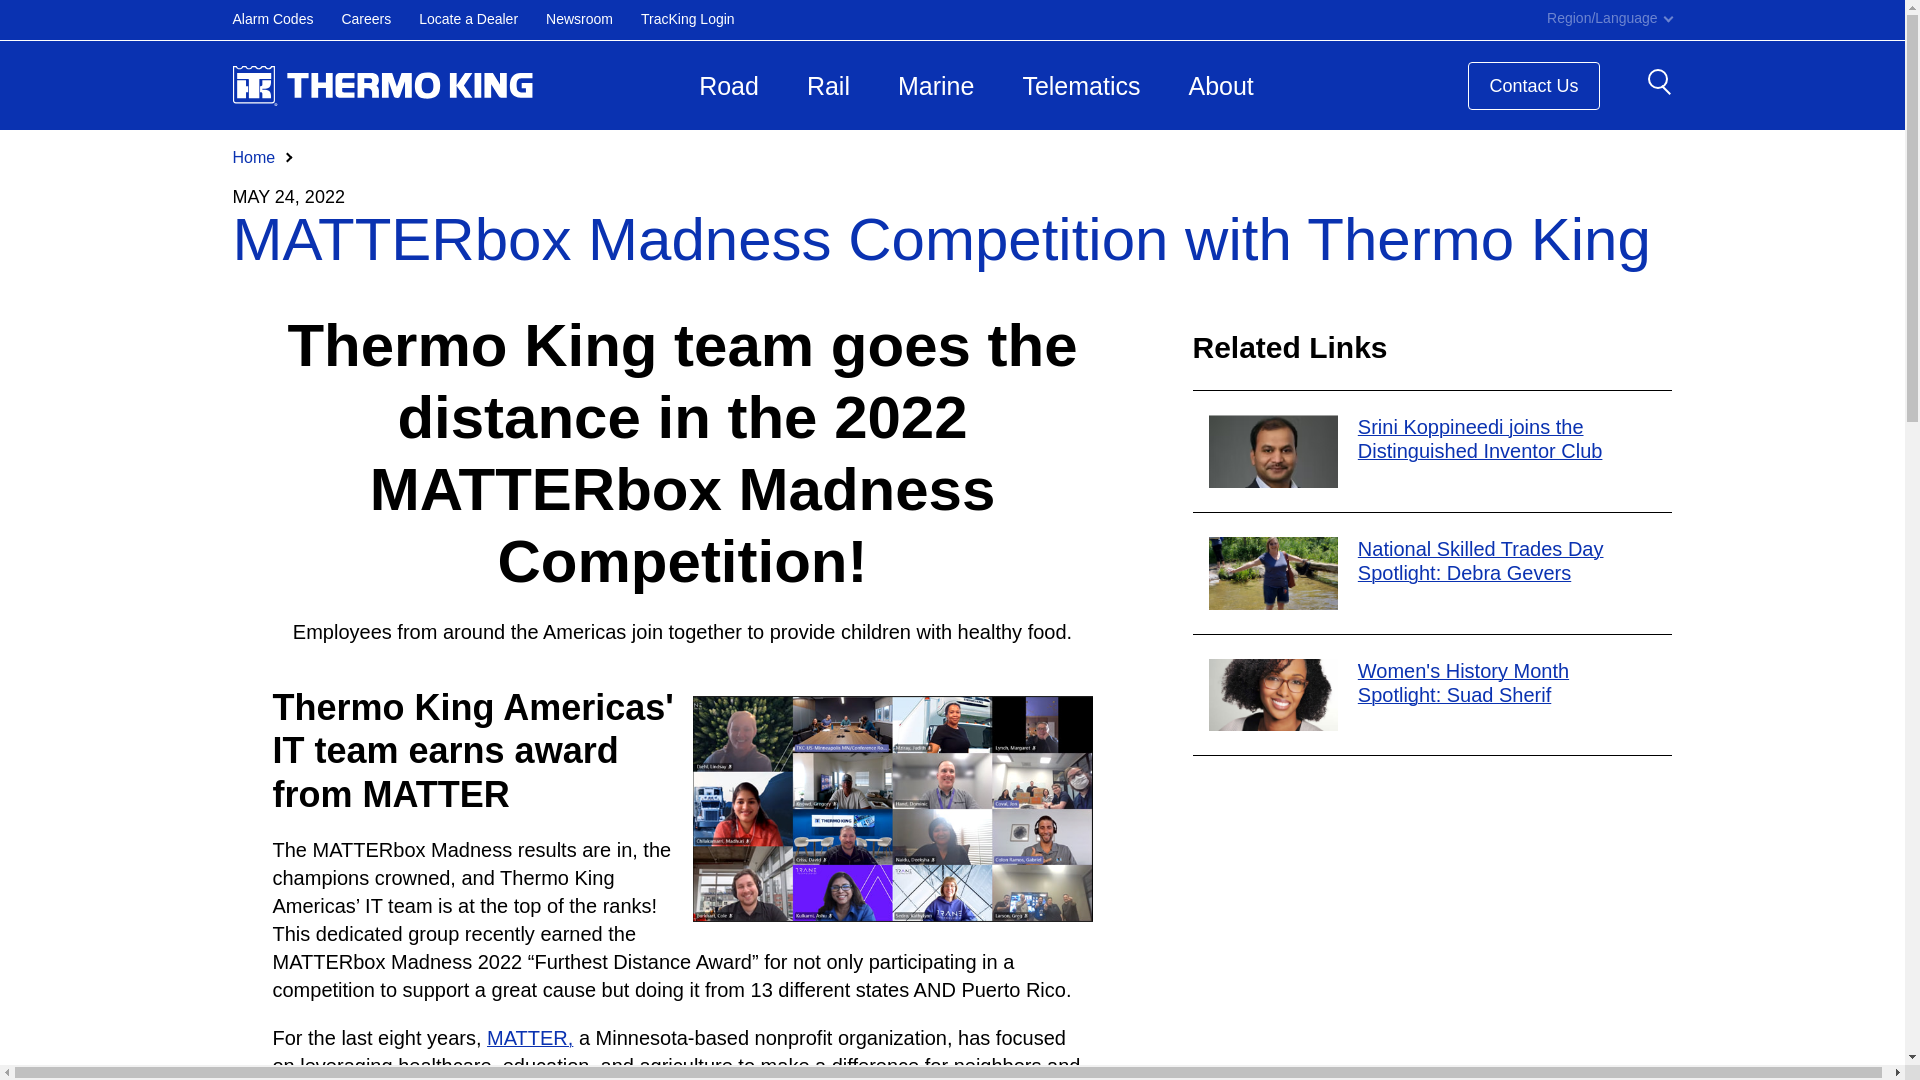 The width and height of the screenshot is (1920, 1080). Describe the element at coordinates (380, 20) in the screenshot. I see `Careers` at that location.